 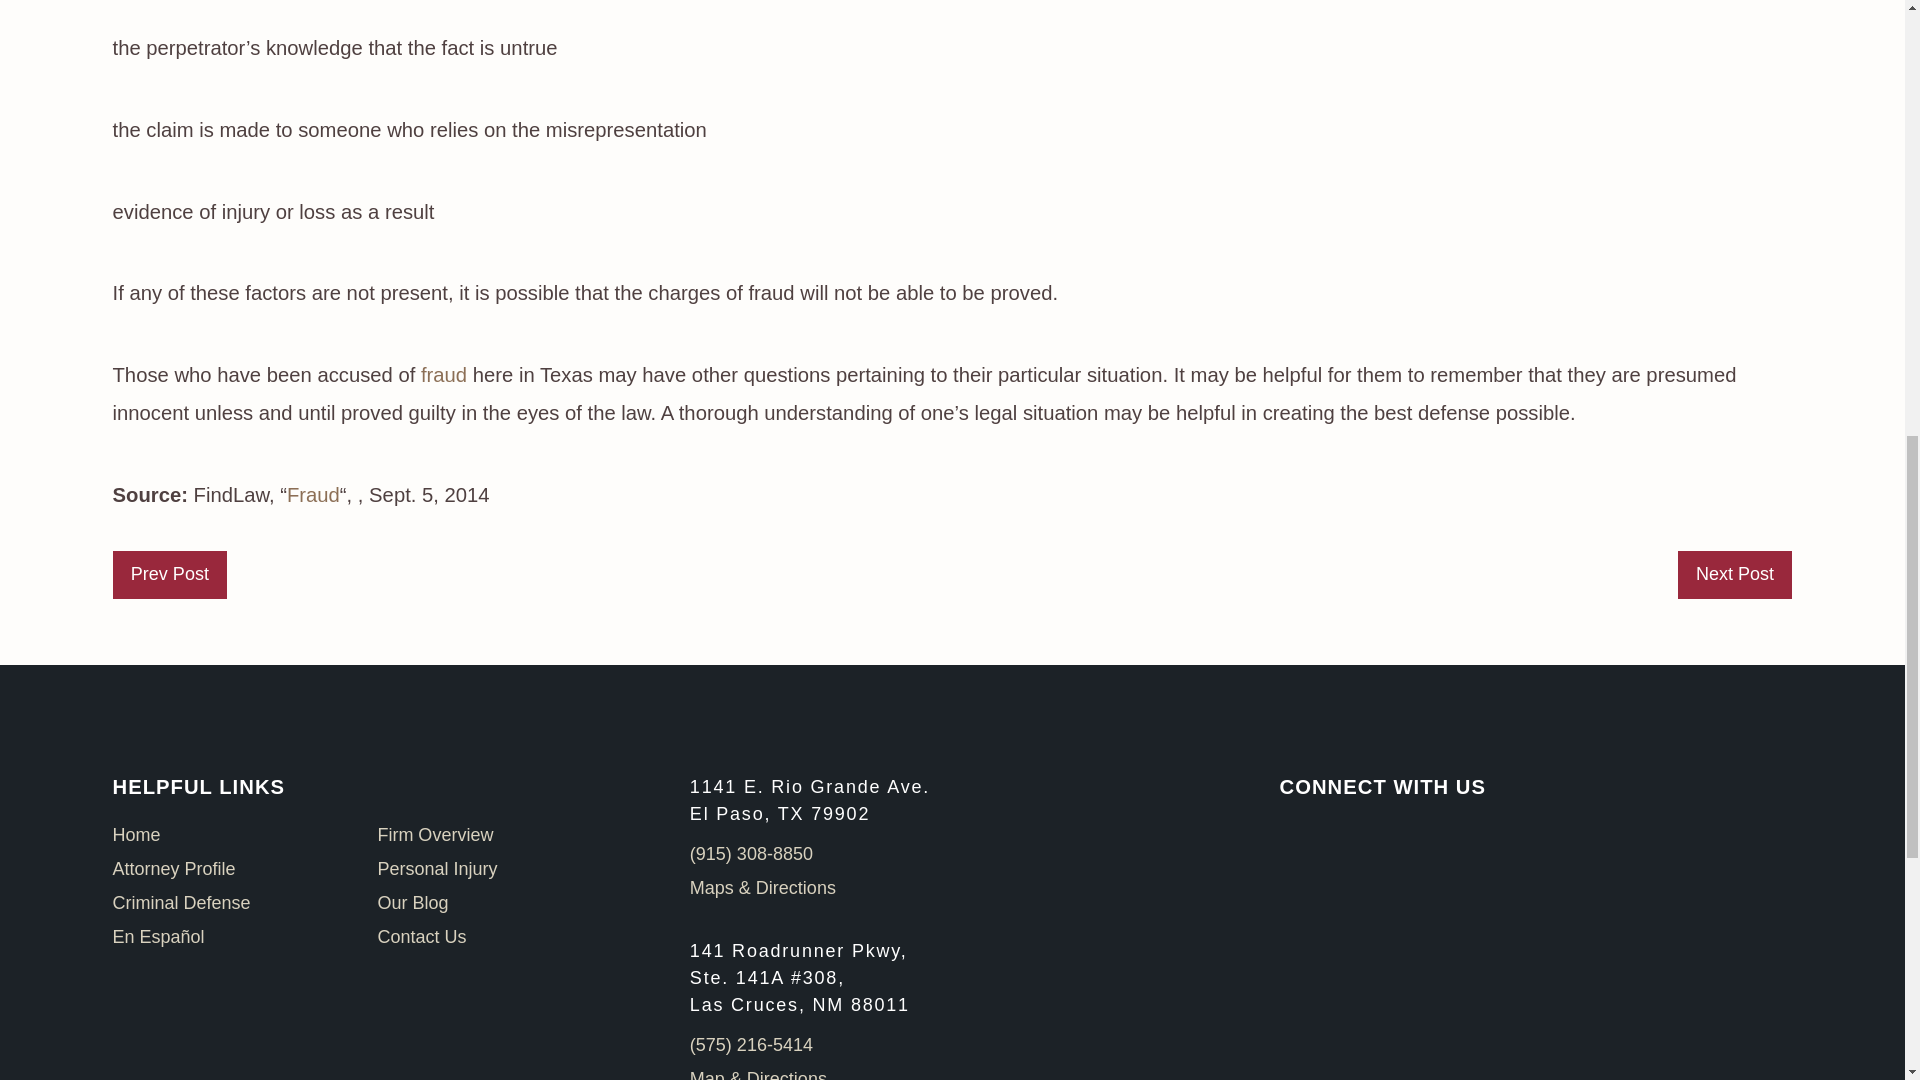 What do you see at coordinates (1362, 836) in the screenshot?
I see `Facebook` at bounding box center [1362, 836].